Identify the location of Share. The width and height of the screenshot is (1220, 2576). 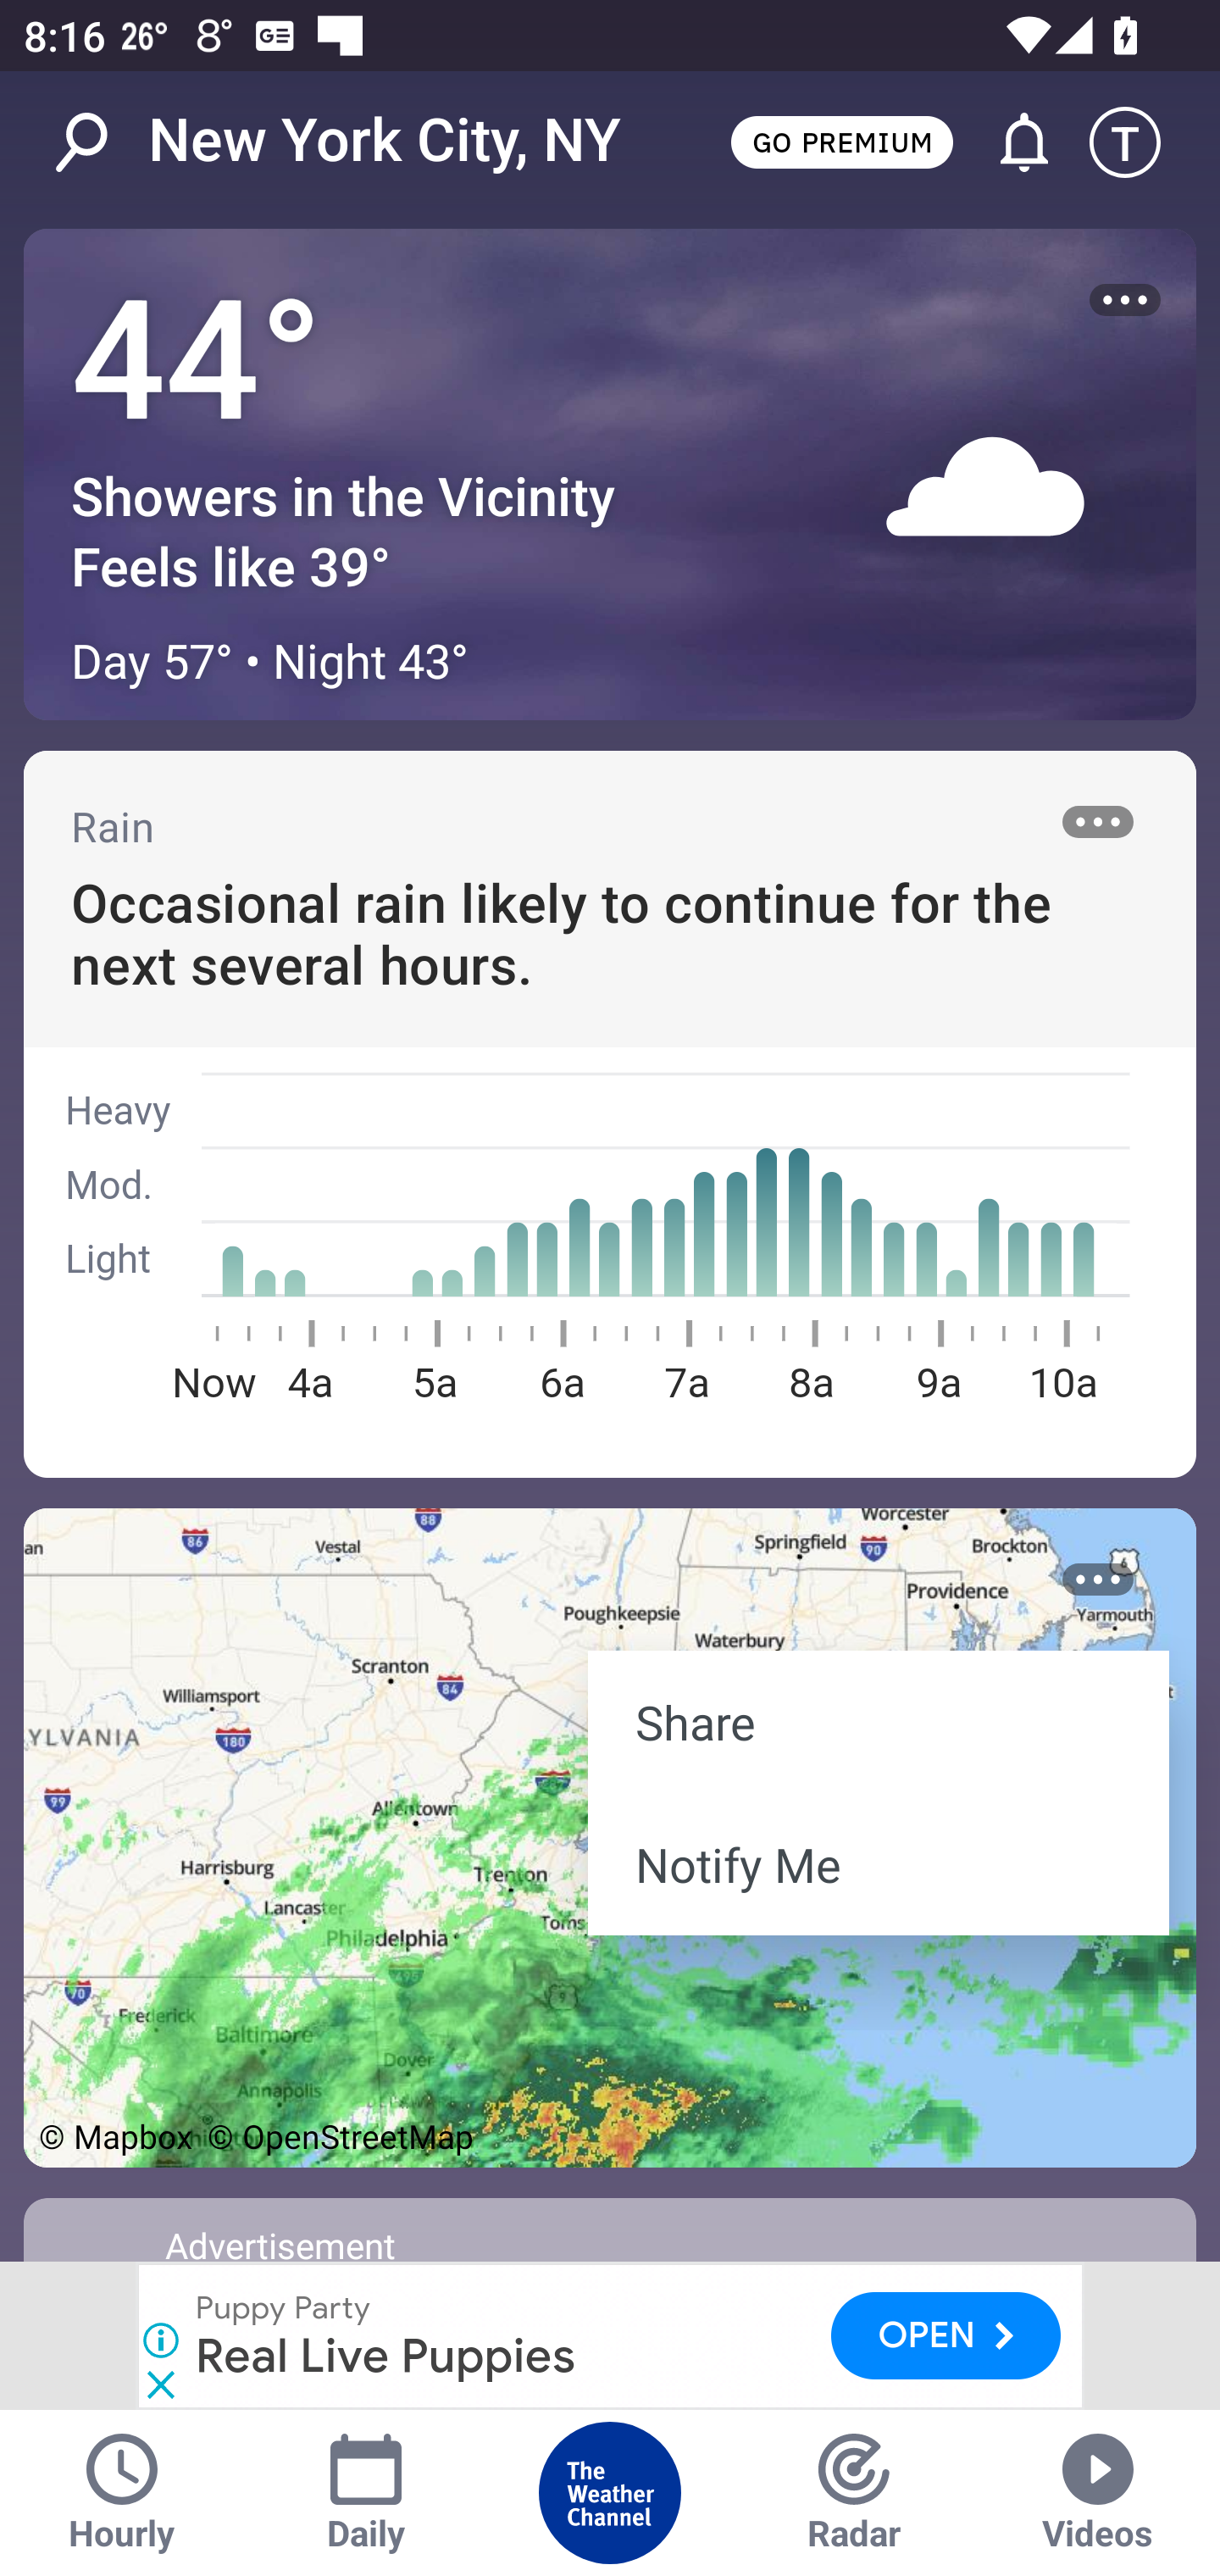
(878, 1722).